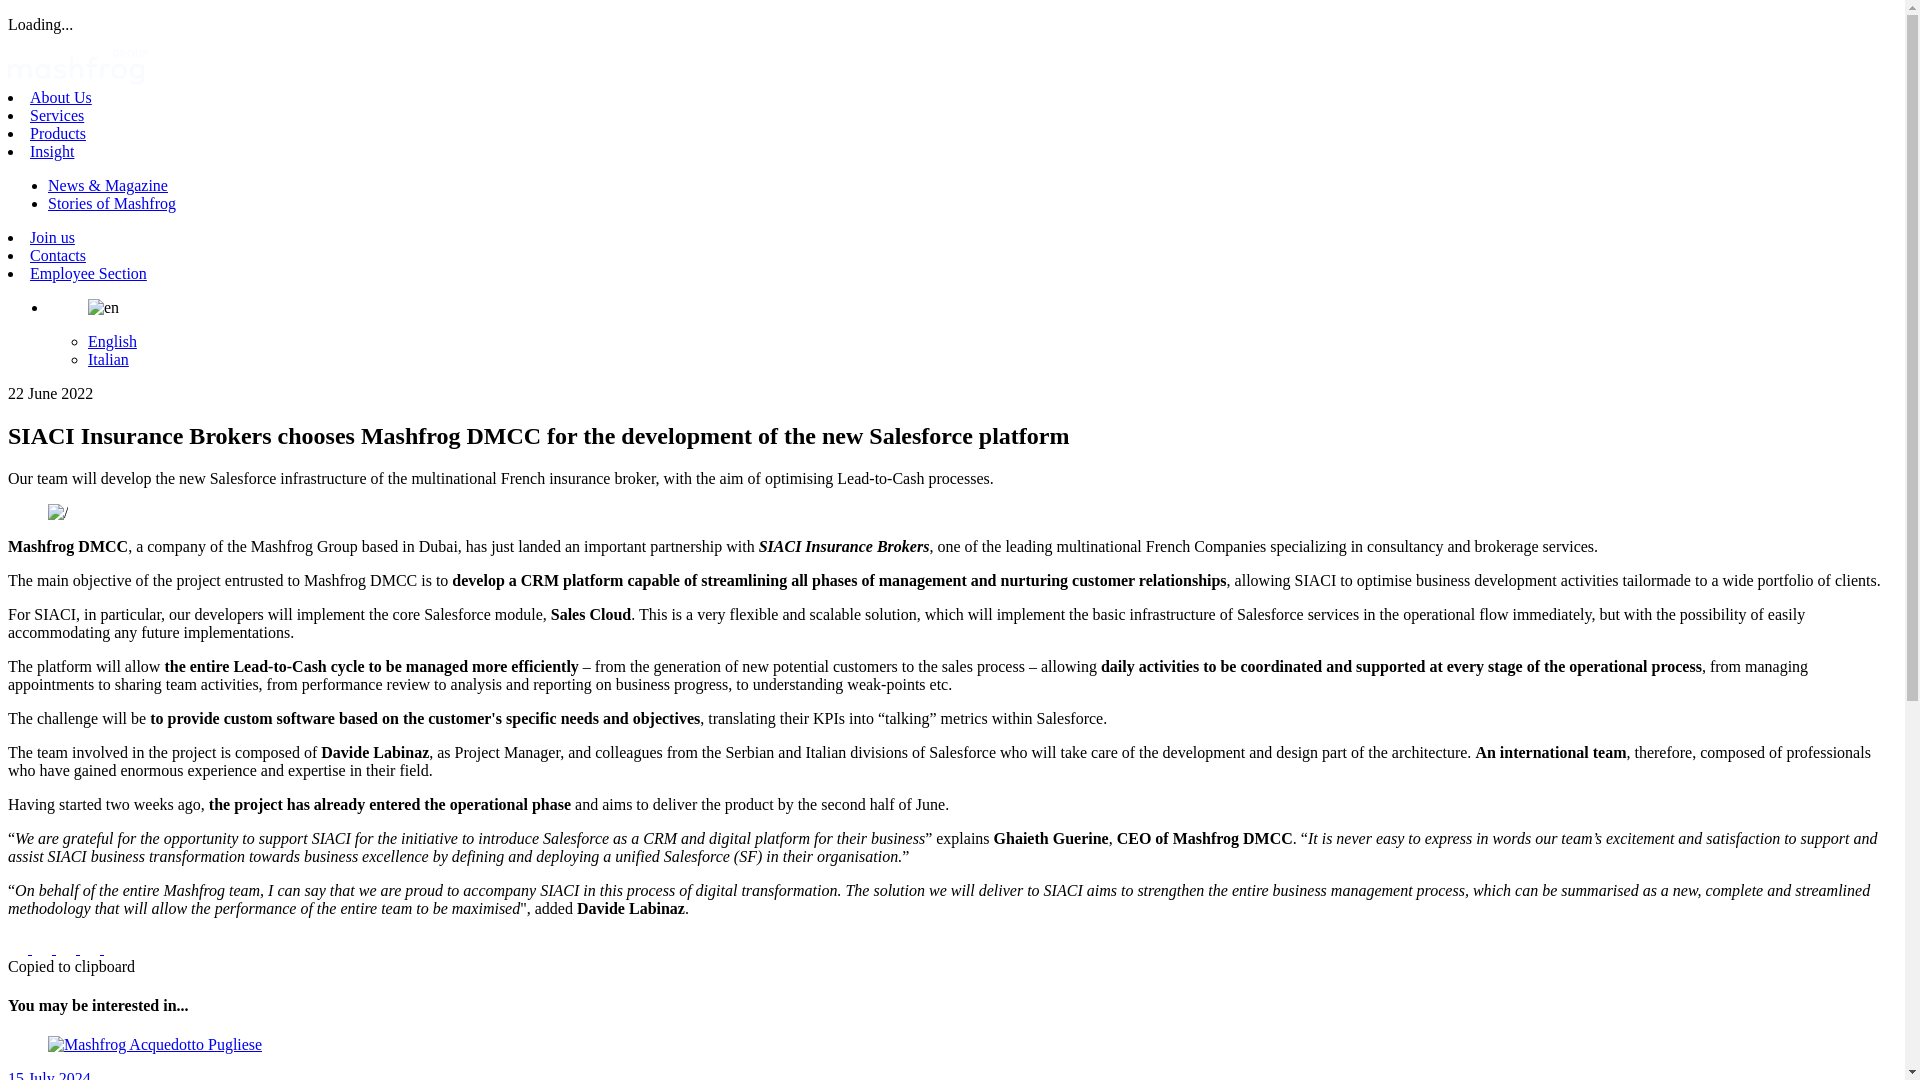  I want to click on Share to Linkedin, so click(68, 948).